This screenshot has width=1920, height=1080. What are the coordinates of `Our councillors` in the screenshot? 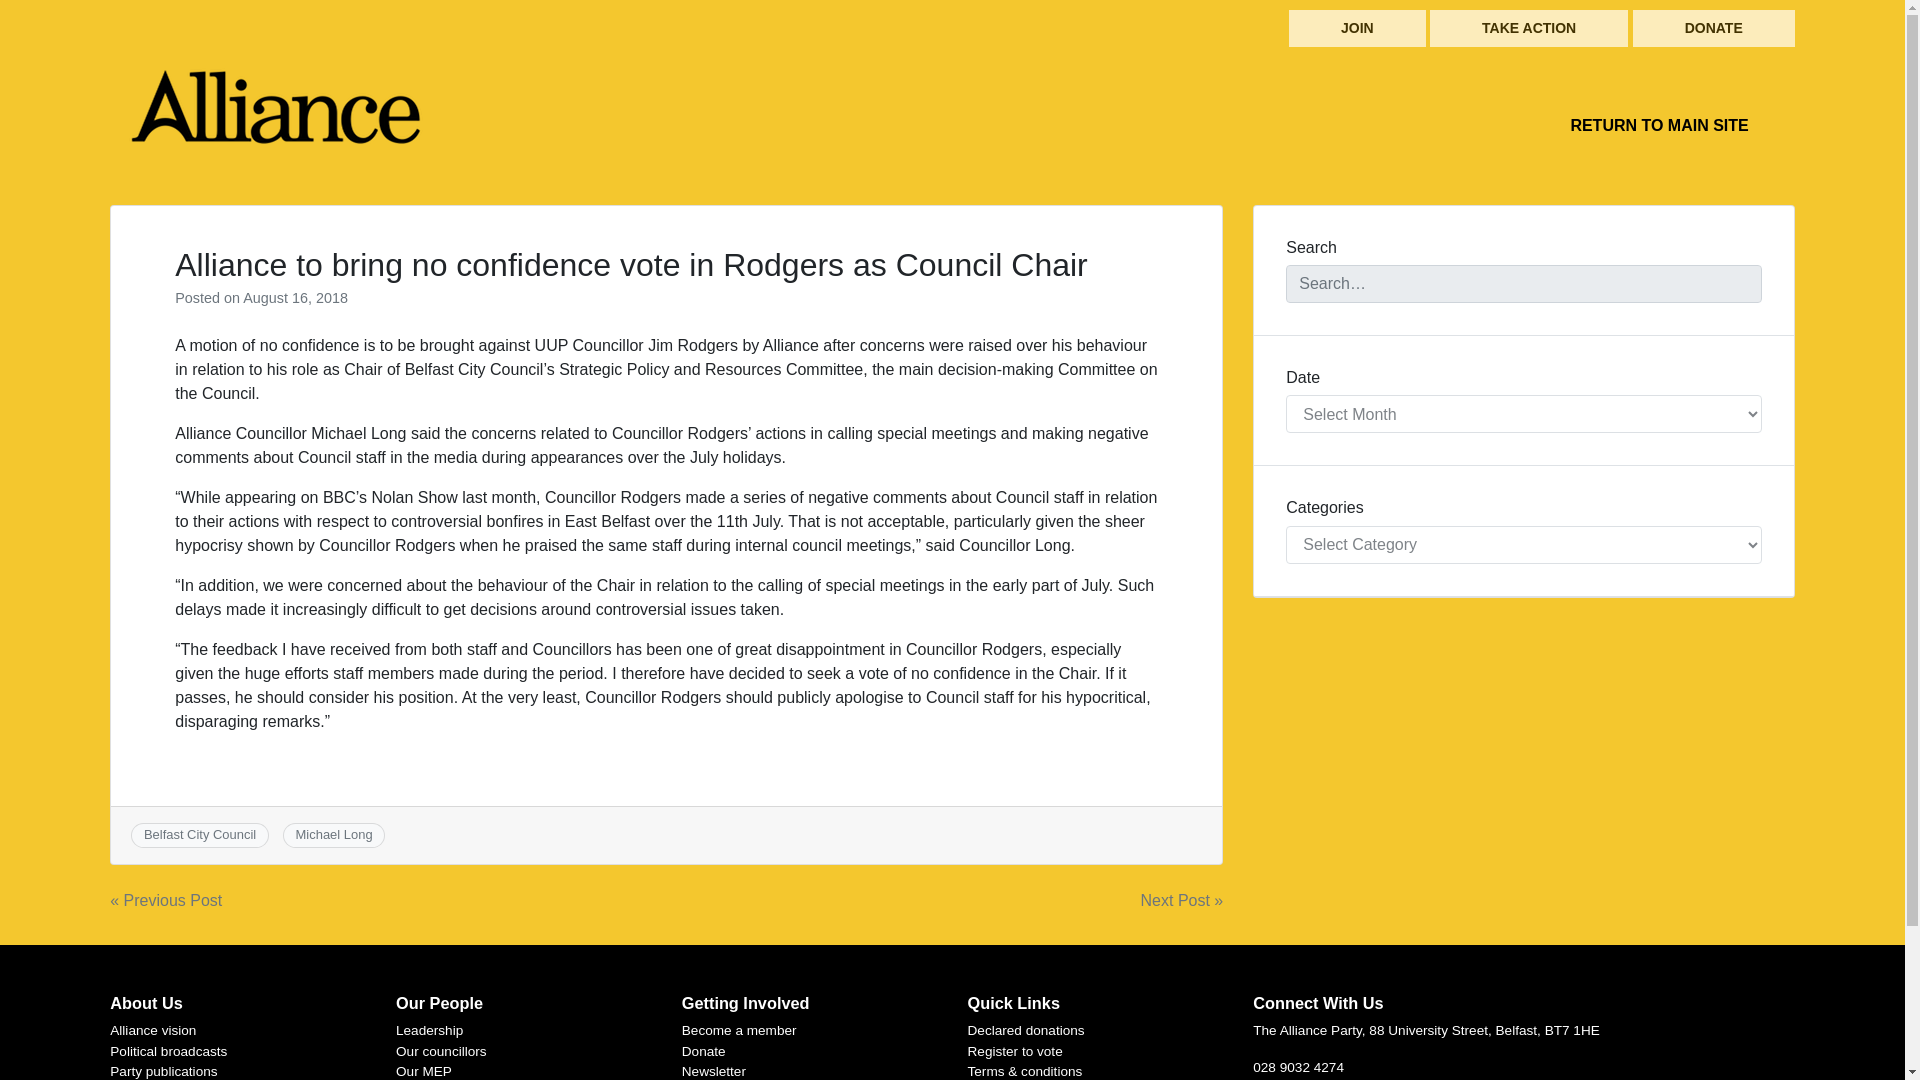 It's located at (441, 1052).